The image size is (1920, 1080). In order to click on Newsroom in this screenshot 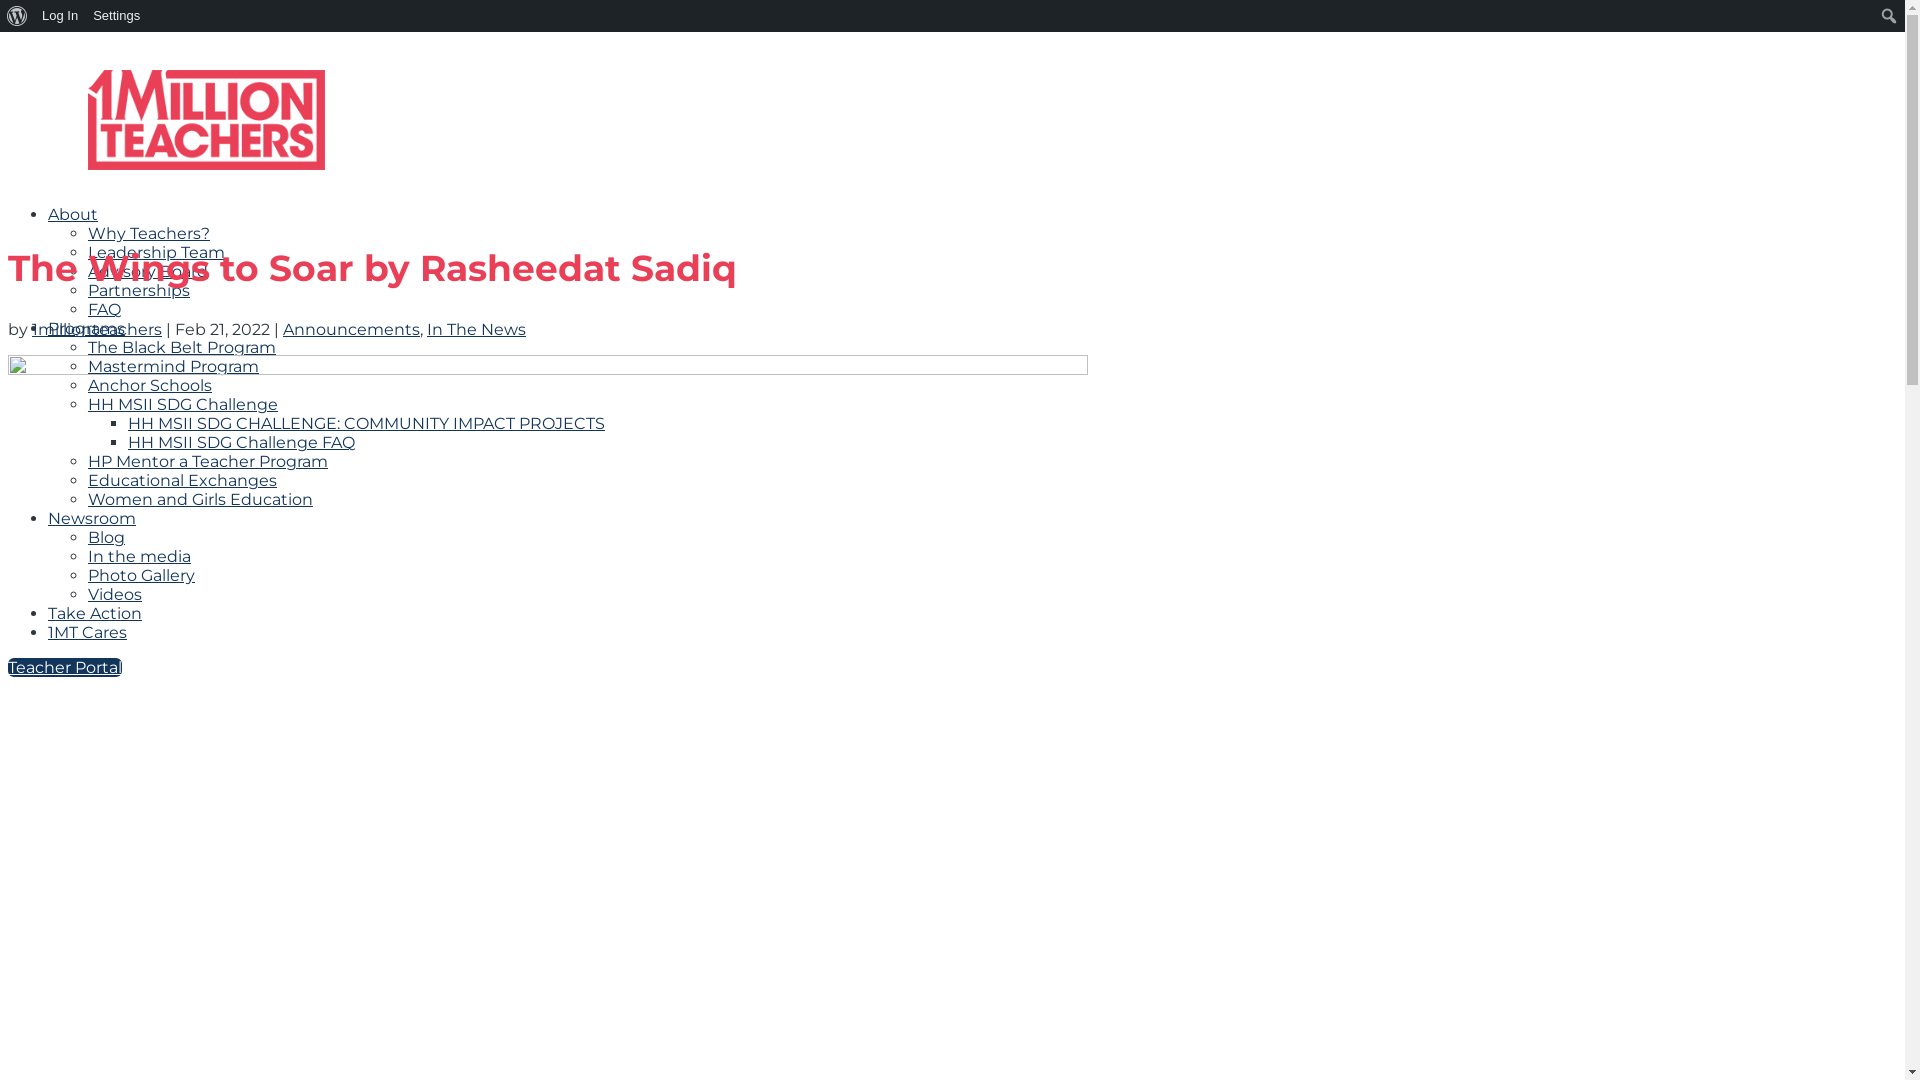, I will do `click(92, 518)`.